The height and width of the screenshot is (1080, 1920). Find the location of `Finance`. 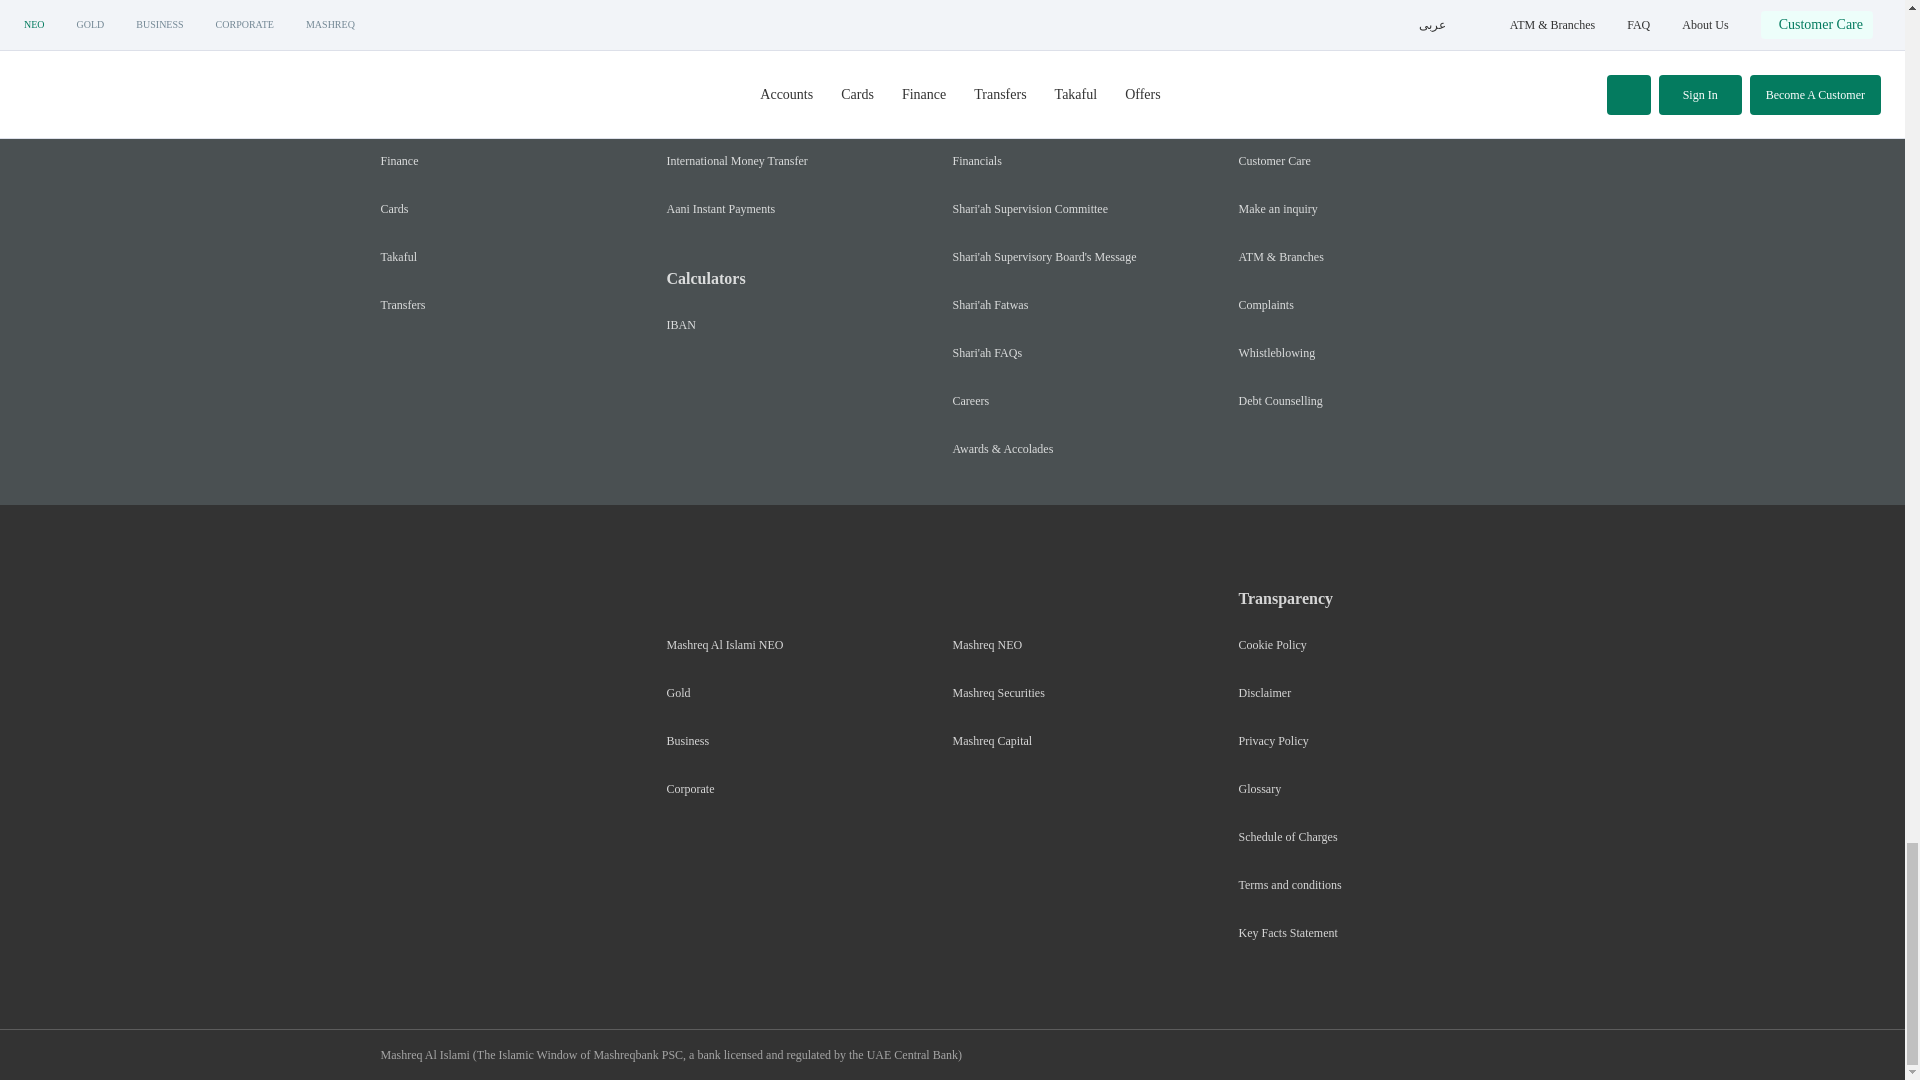

Finance is located at coordinates (399, 161).